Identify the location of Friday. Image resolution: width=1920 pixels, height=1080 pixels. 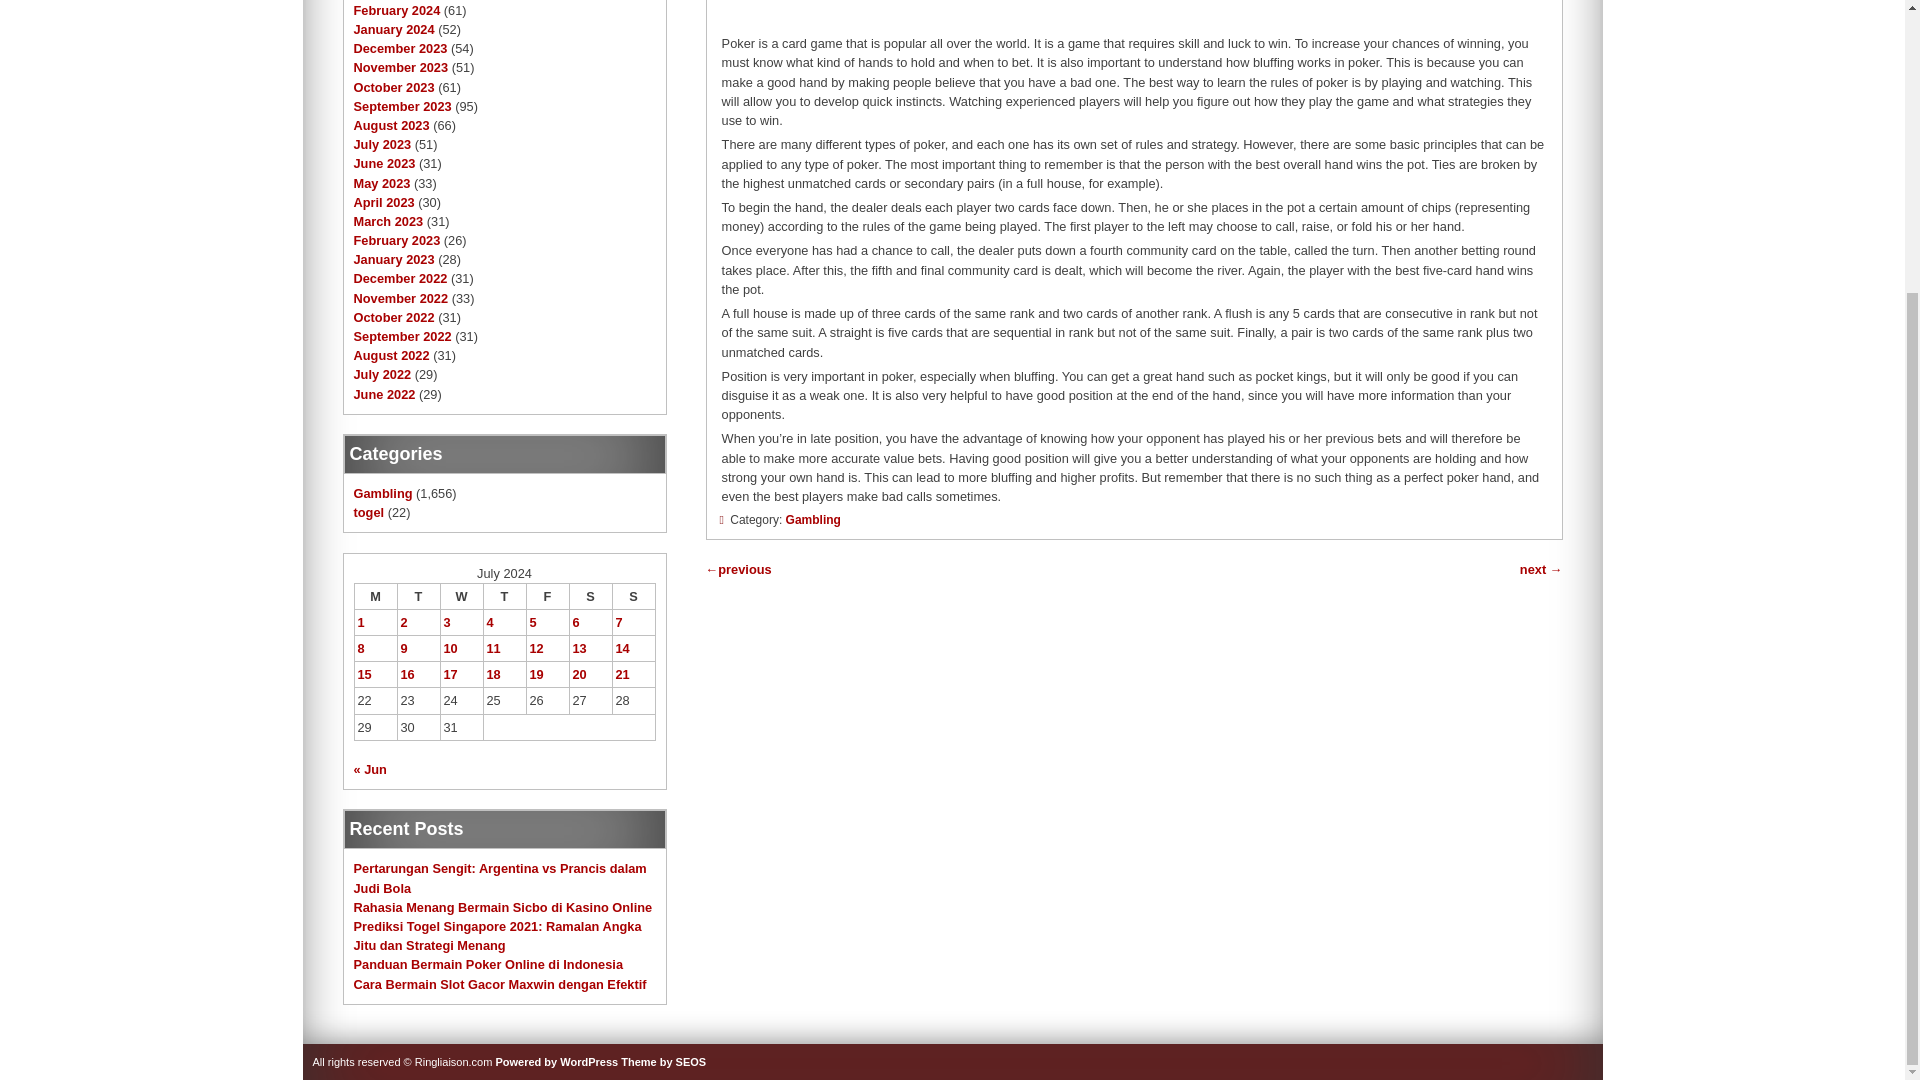
(547, 596).